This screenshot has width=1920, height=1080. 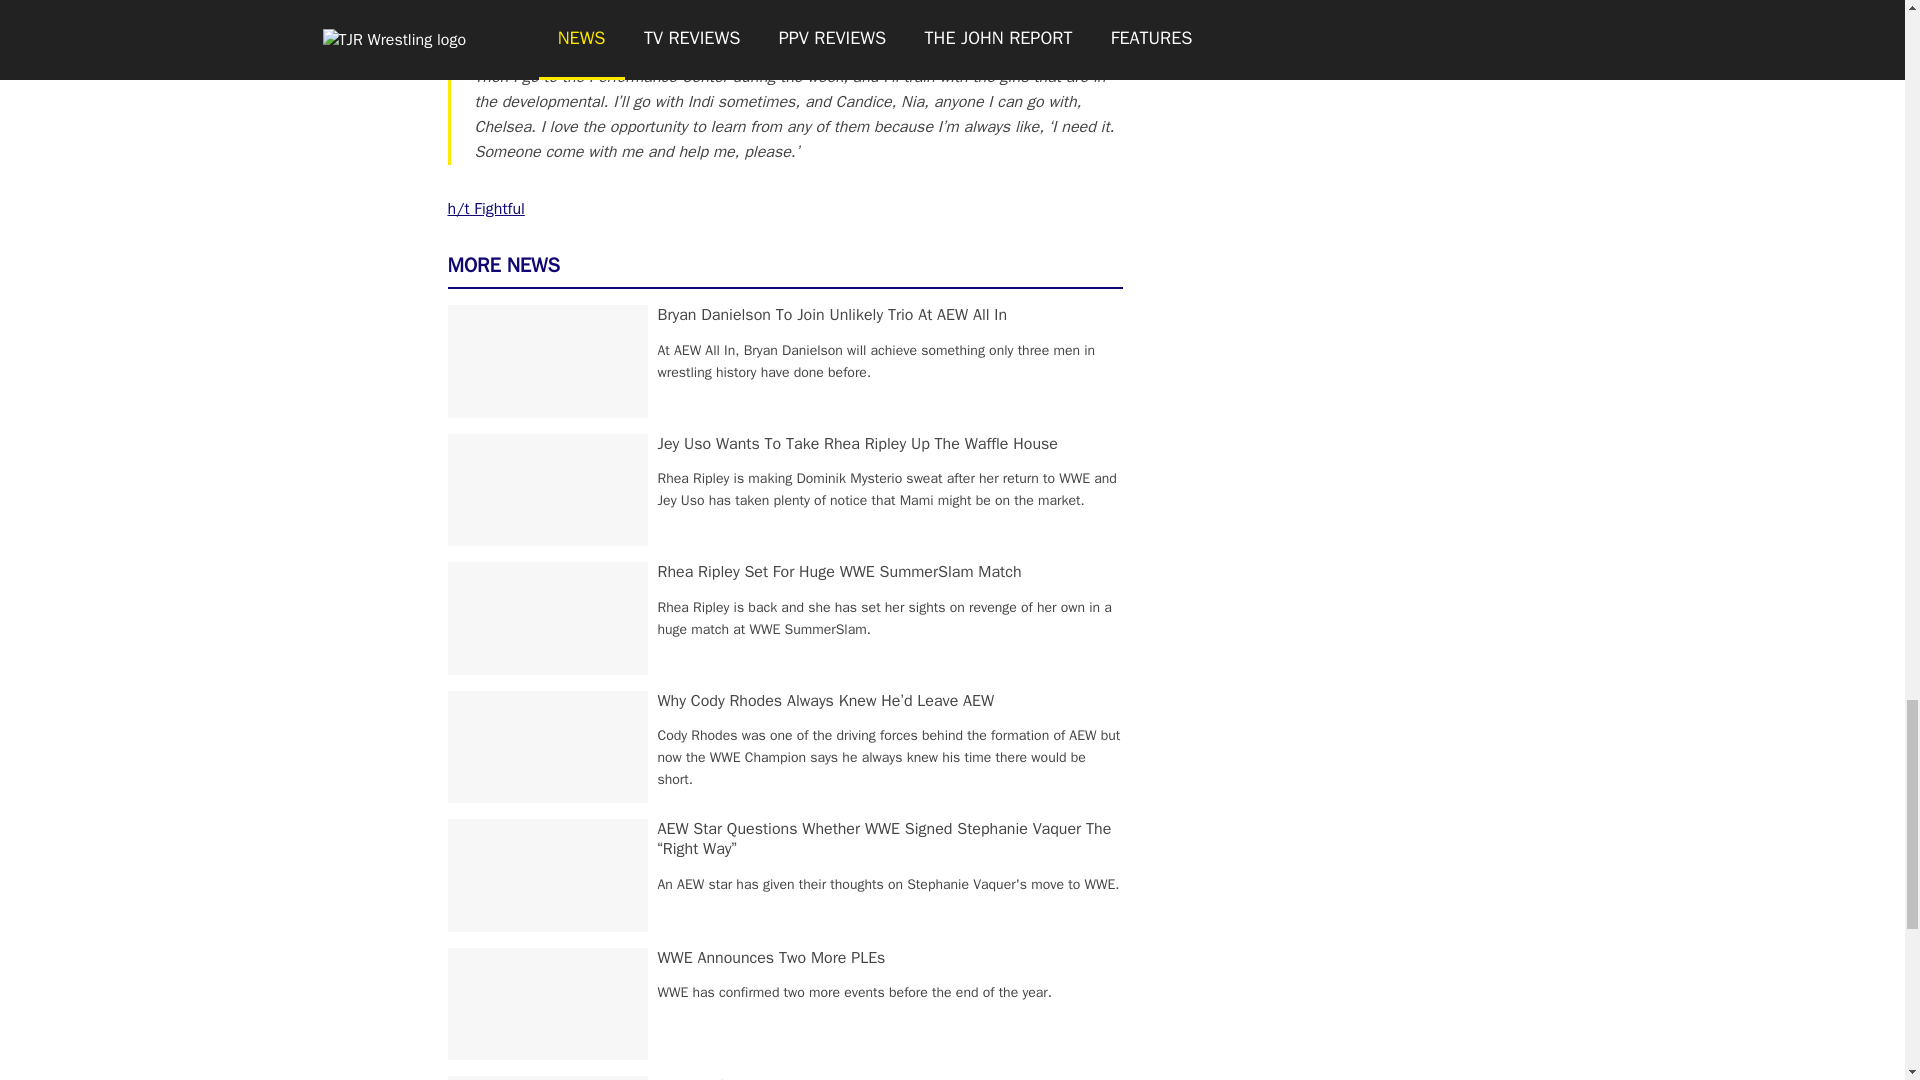 I want to click on Rhea Ripley Set For Huge WWE SummerSlam Match, so click(x=840, y=572).